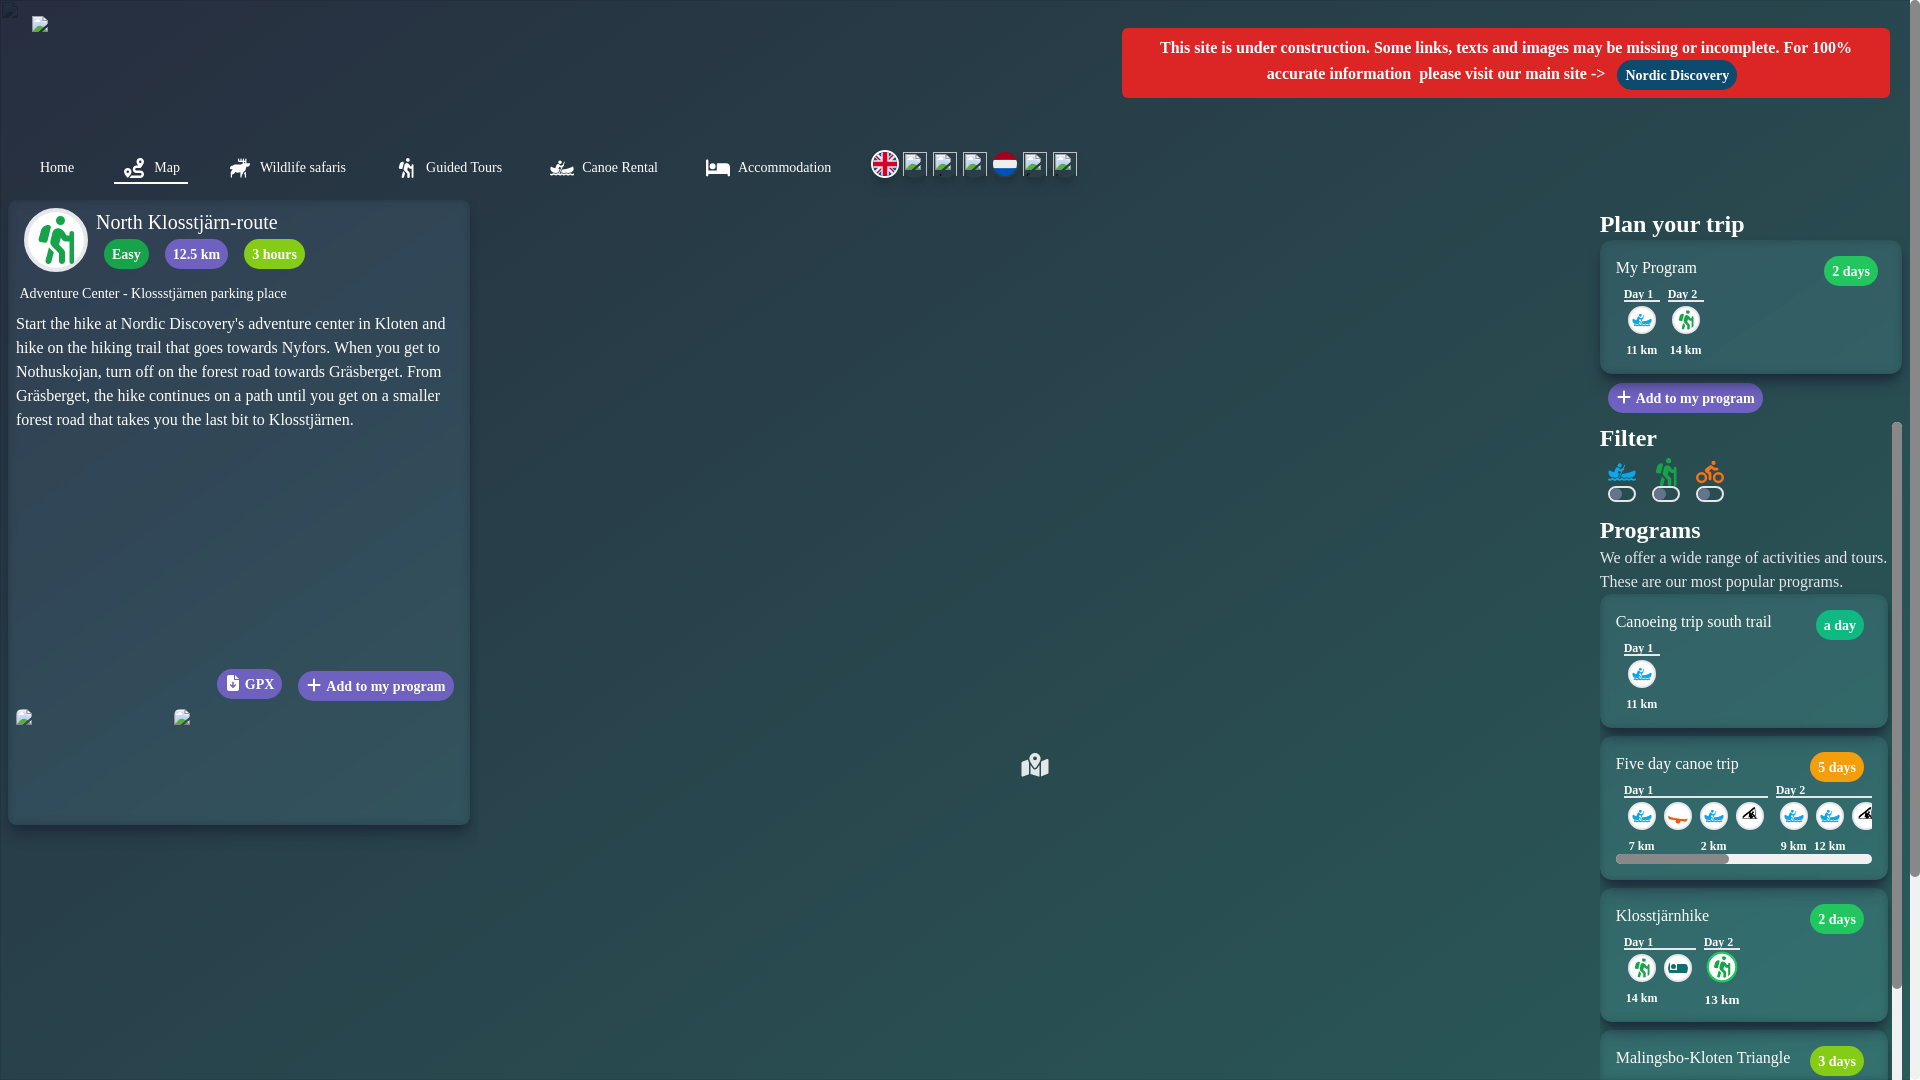 Image resolution: width=1920 pixels, height=1080 pixels. Describe the element at coordinates (1676, 73) in the screenshot. I see `Nordic Discovery` at that location.